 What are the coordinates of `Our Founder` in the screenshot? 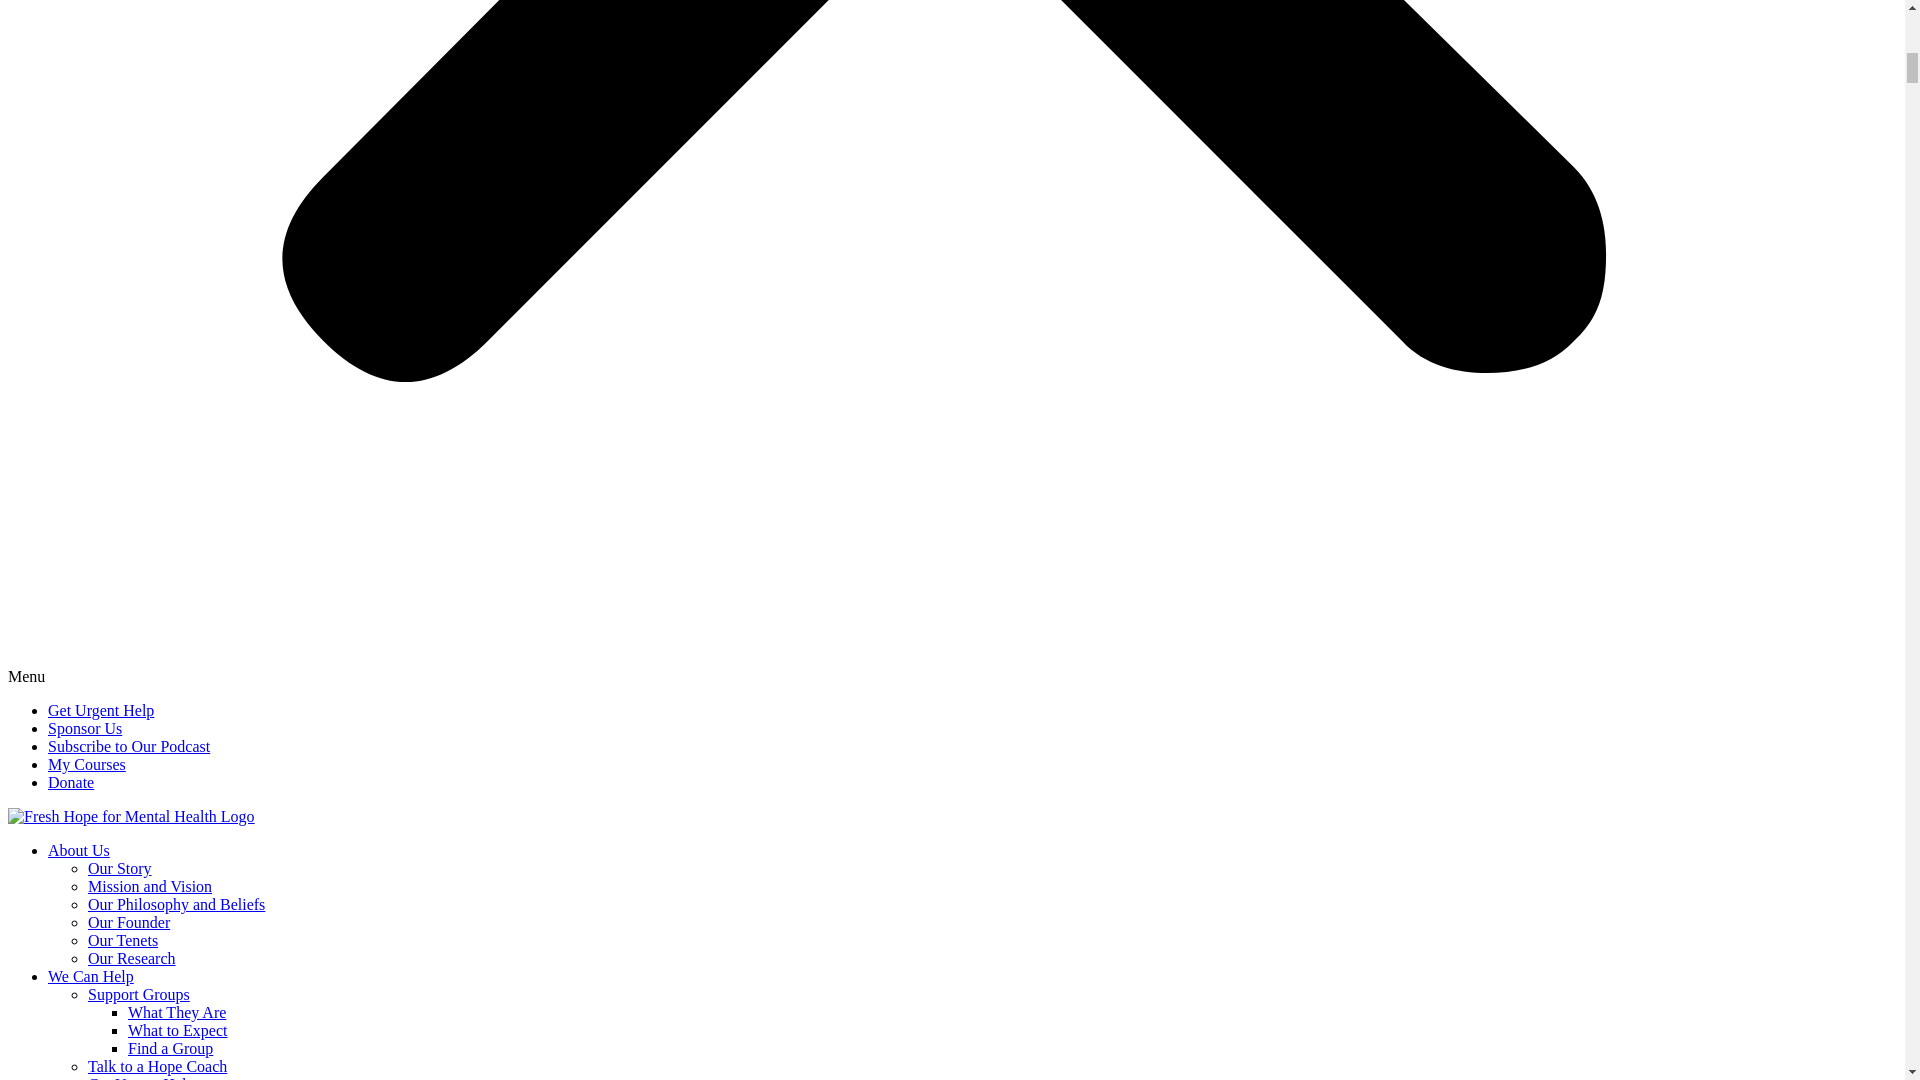 It's located at (129, 922).